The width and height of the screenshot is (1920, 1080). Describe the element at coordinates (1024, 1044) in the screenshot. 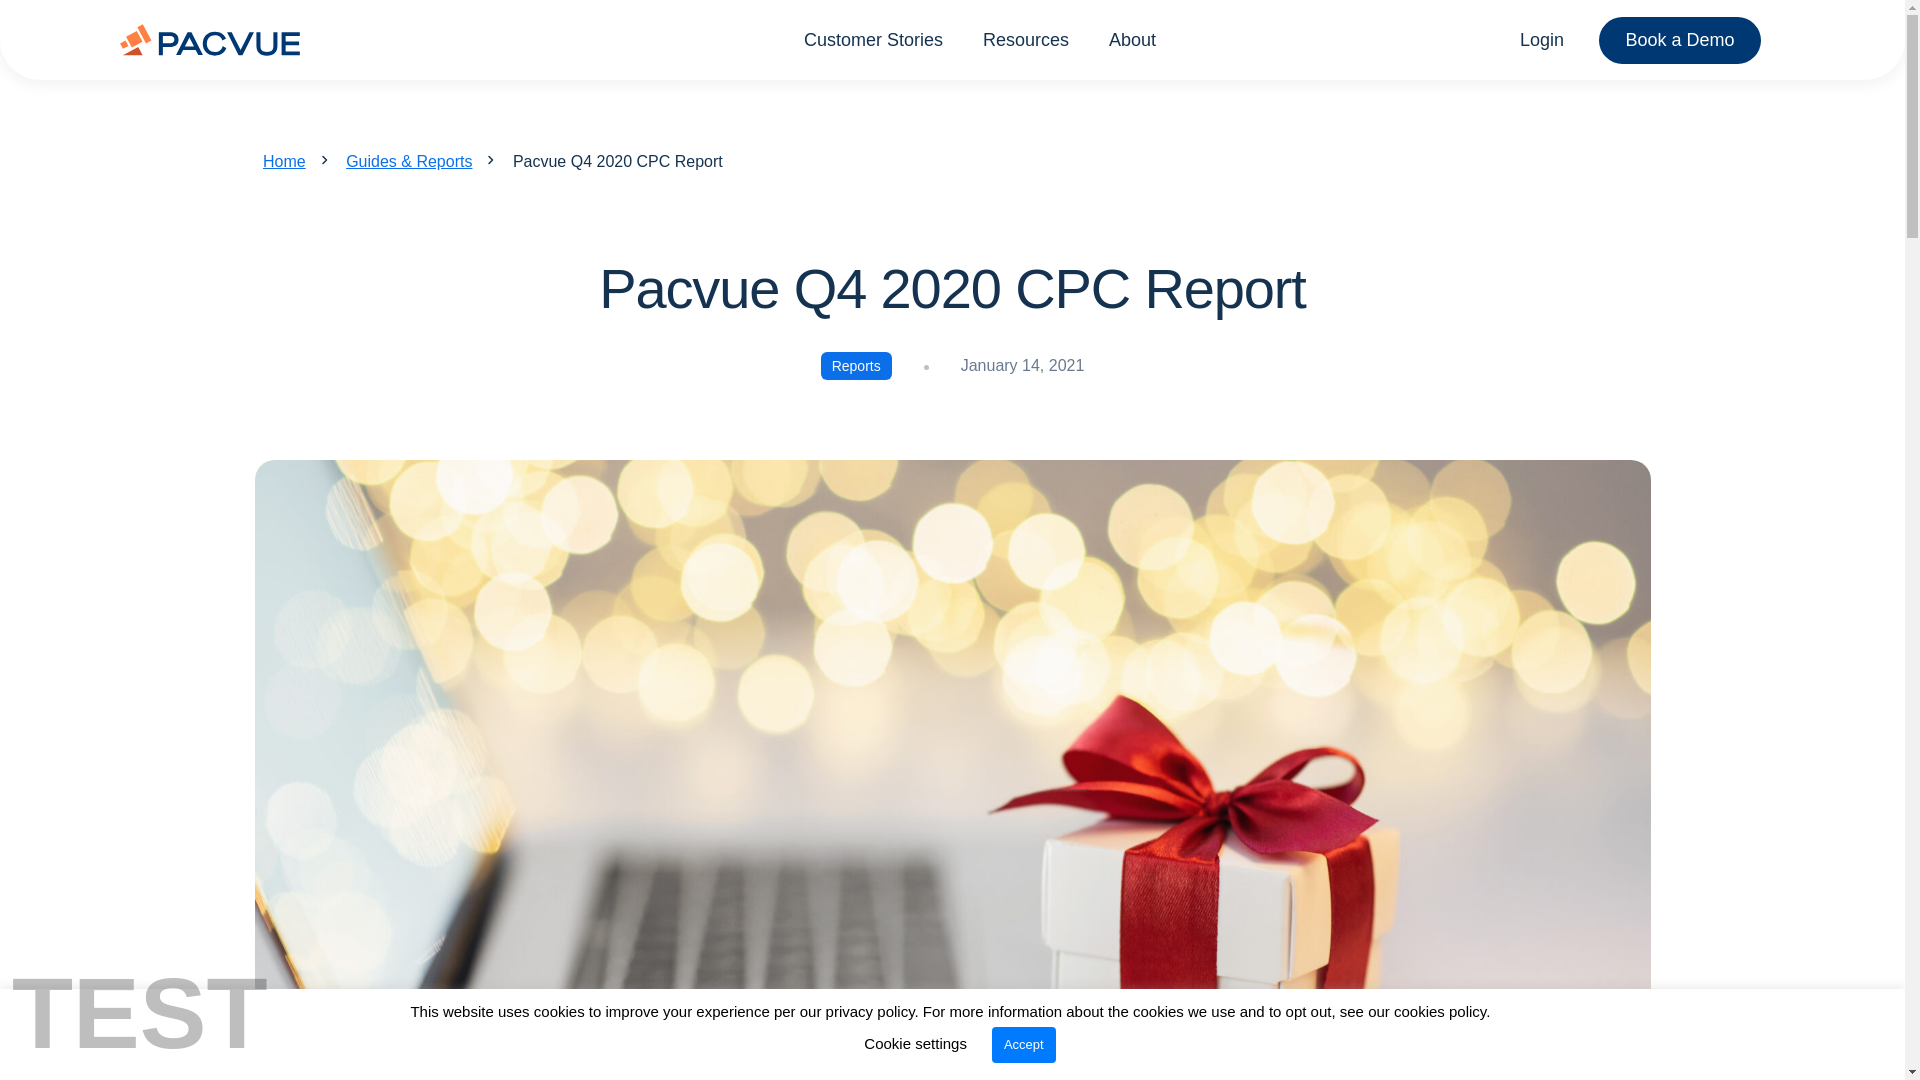

I see `Accept` at that location.